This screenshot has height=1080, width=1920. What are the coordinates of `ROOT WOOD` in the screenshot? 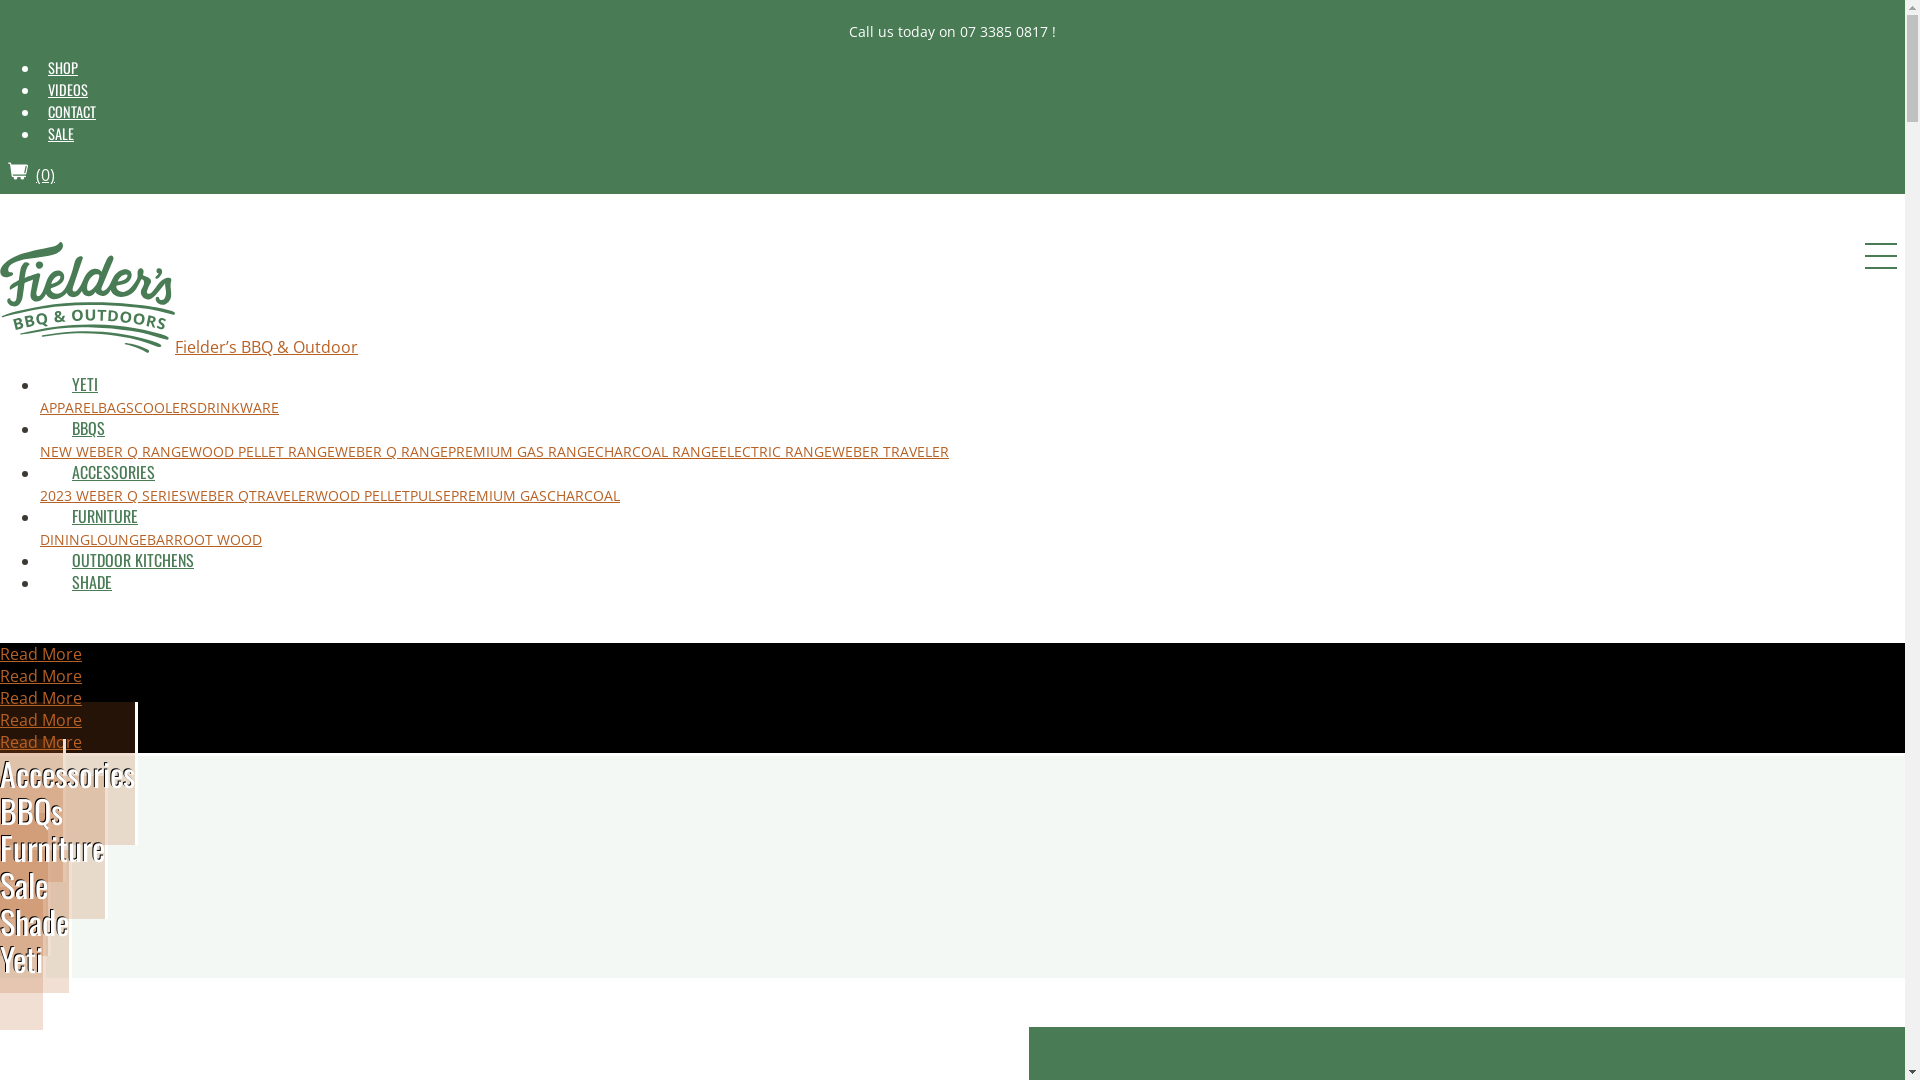 It's located at (218, 540).